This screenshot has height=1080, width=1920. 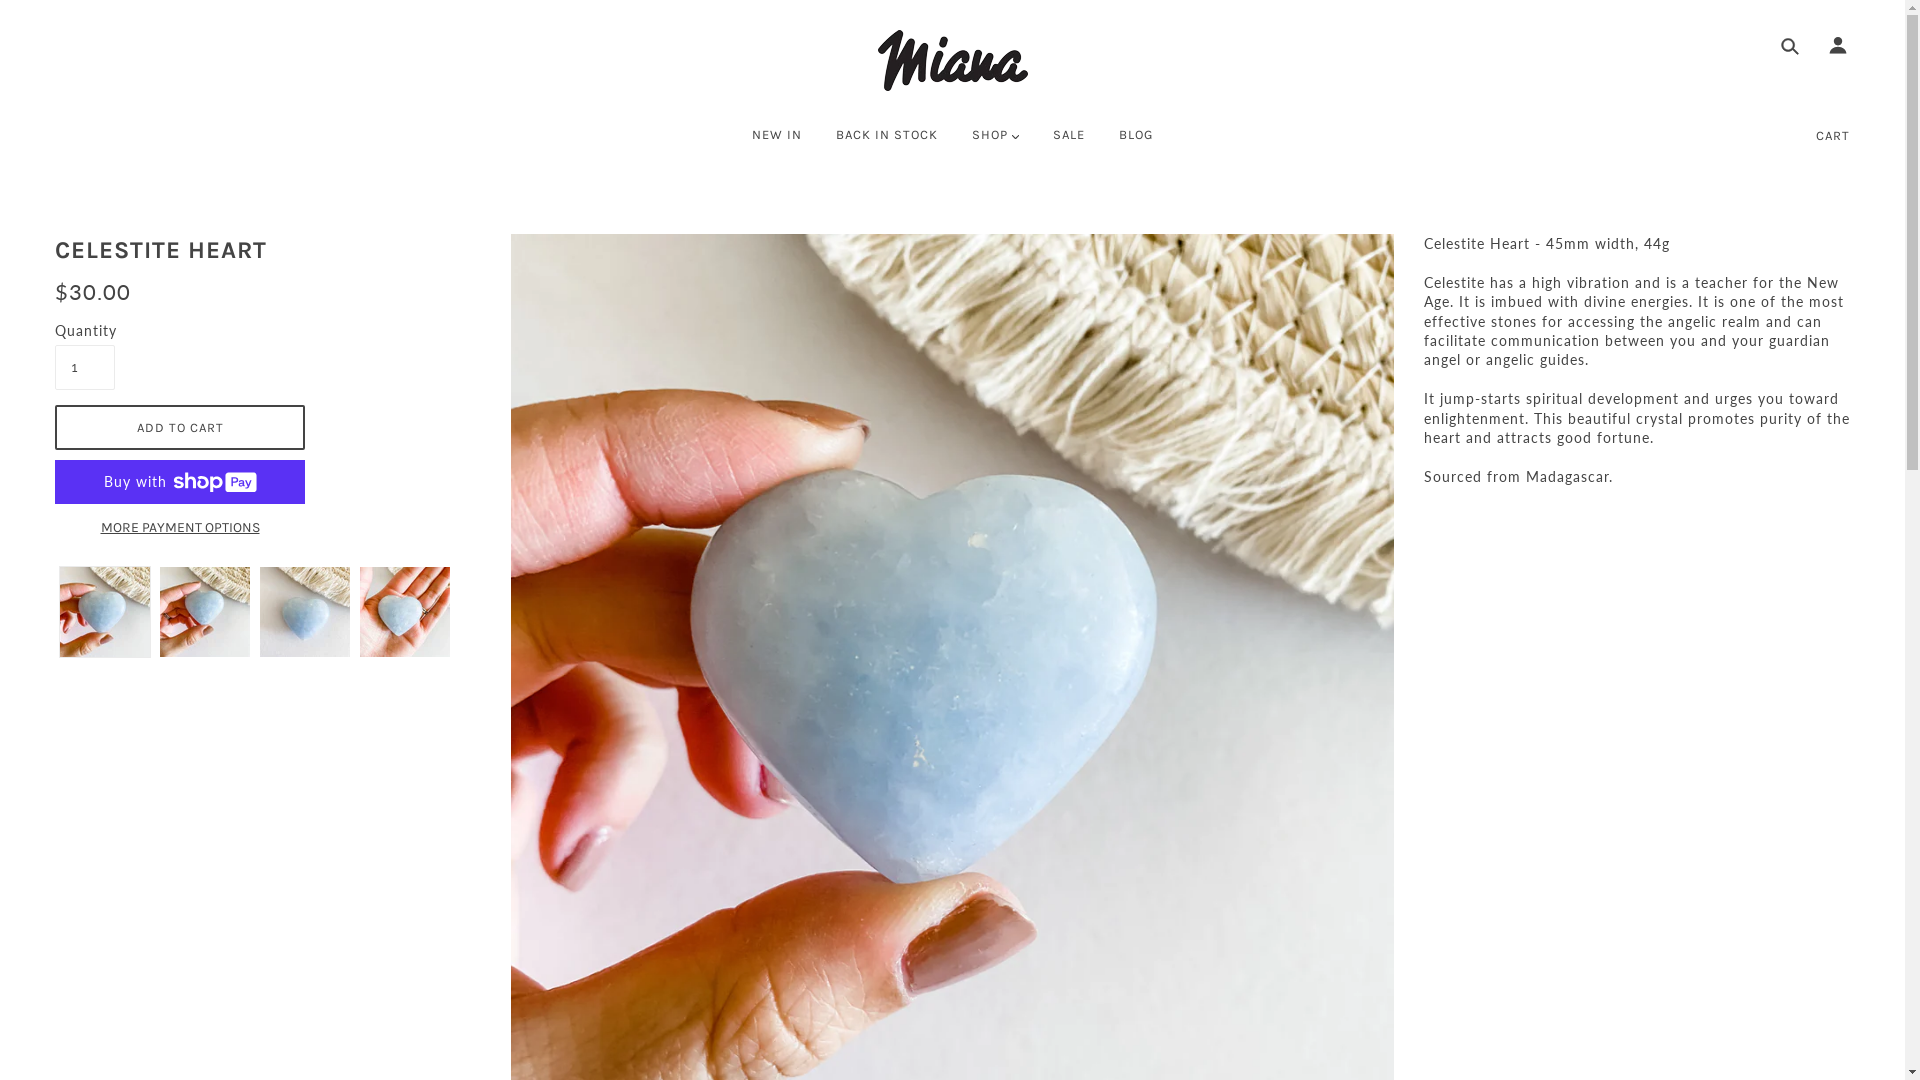 What do you see at coordinates (996, 142) in the screenshot?
I see `SHOP` at bounding box center [996, 142].